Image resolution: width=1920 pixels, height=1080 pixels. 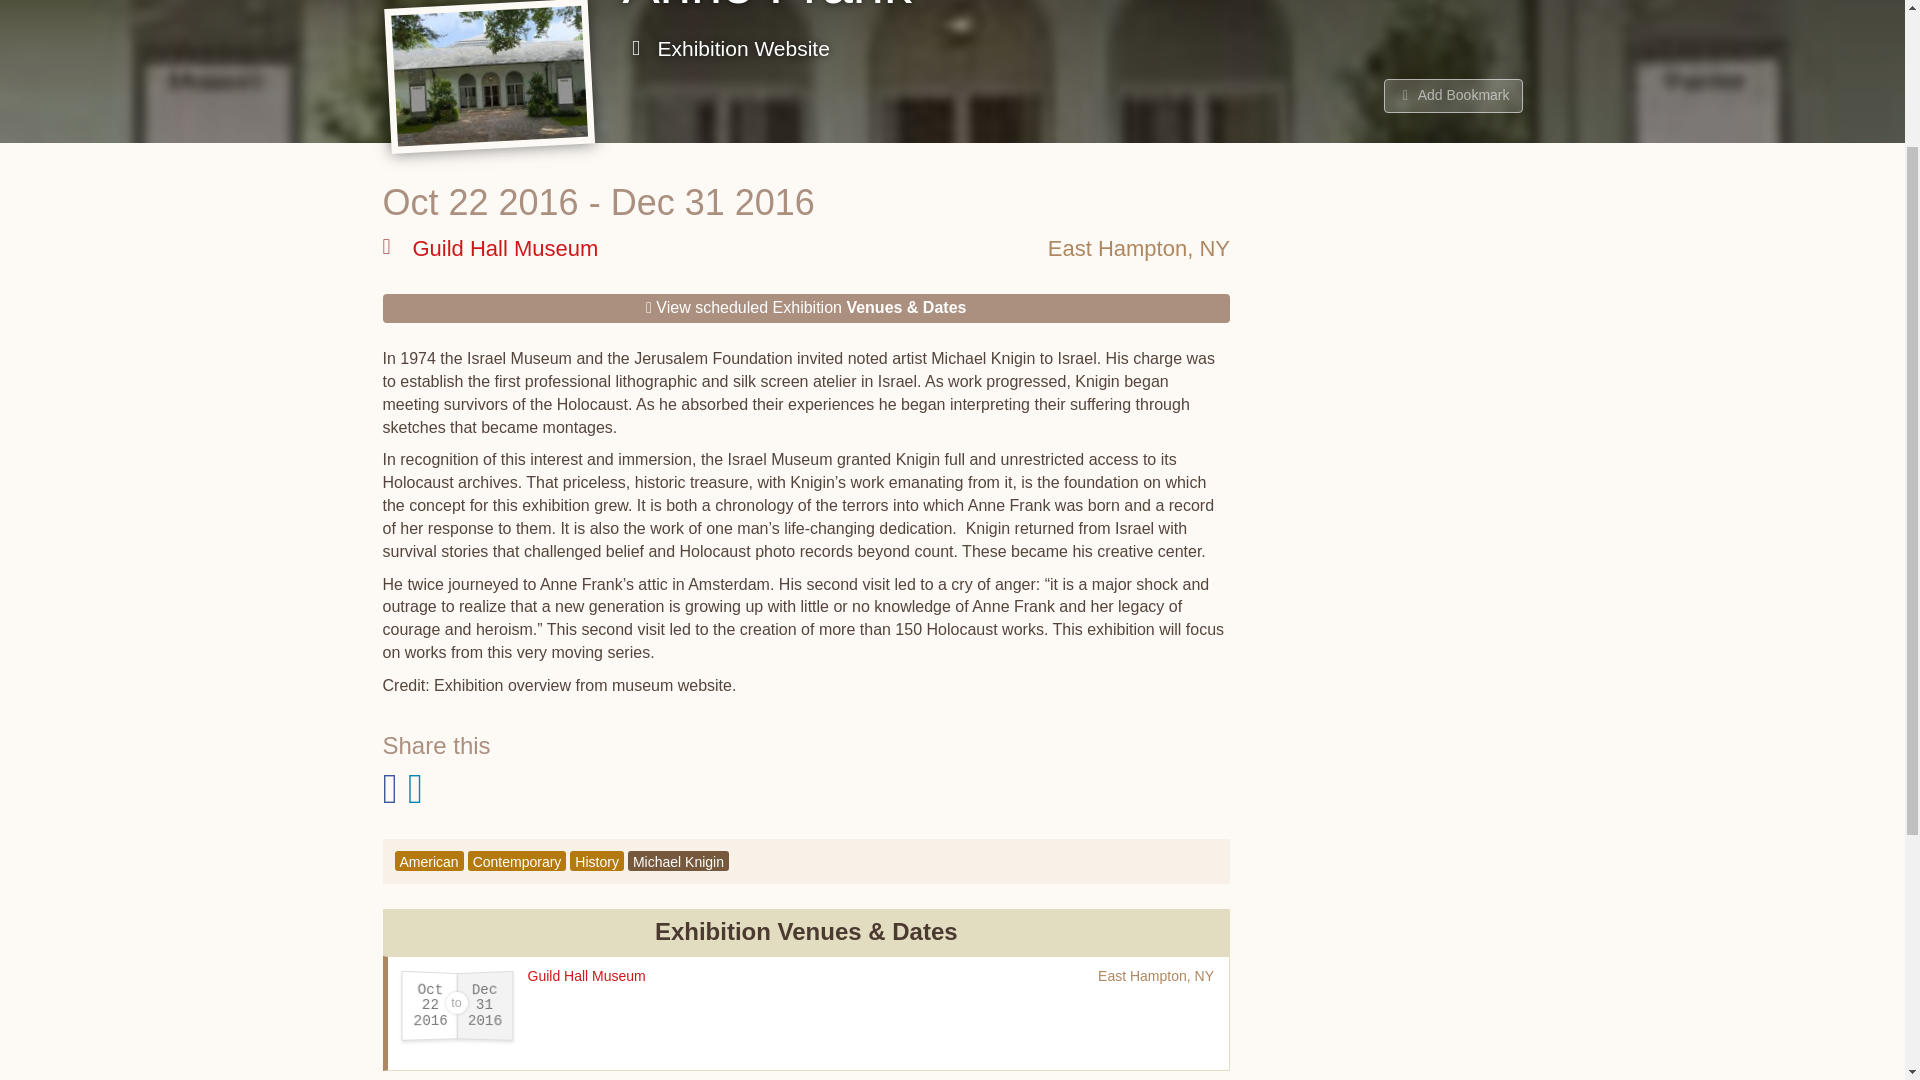 What do you see at coordinates (1453, 96) in the screenshot?
I see `Add Bookmark` at bounding box center [1453, 96].